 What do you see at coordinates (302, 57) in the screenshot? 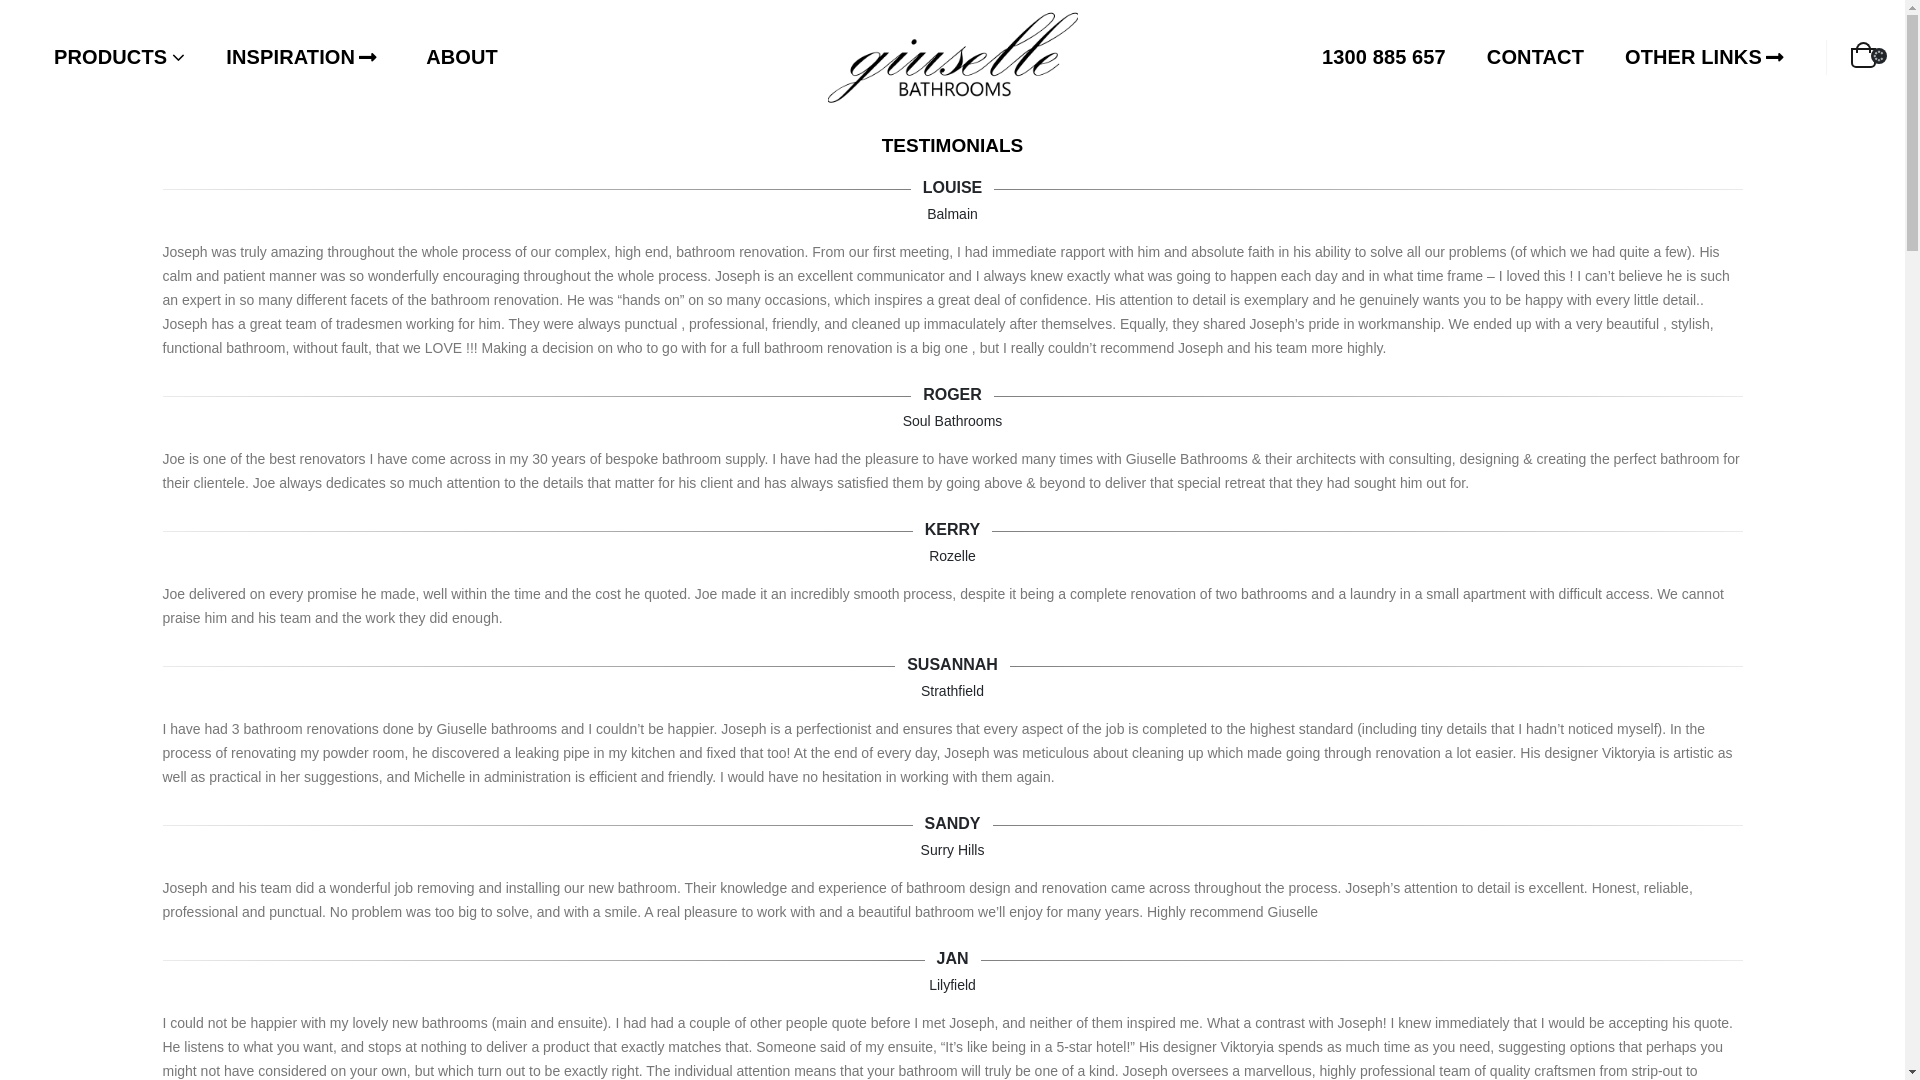
I see `INSPIRATION` at bounding box center [302, 57].